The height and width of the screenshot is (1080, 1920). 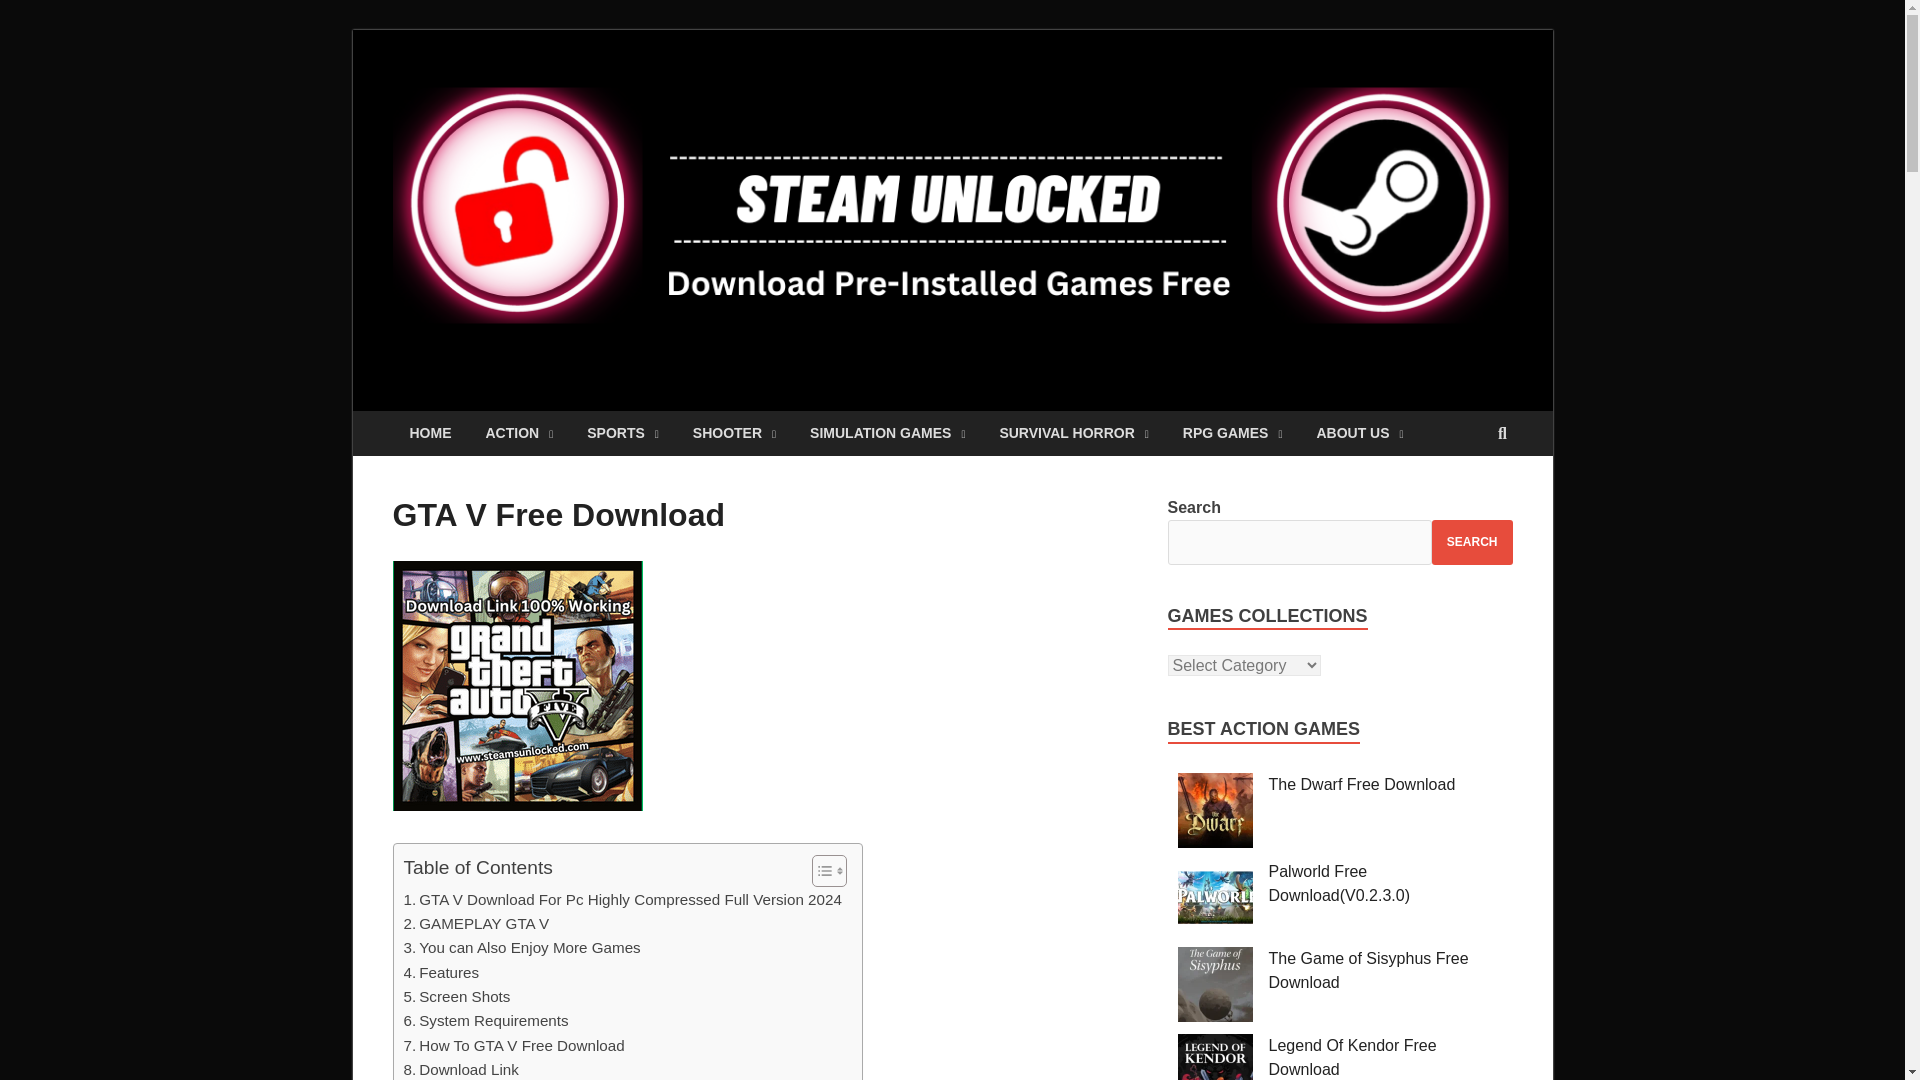 What do you see at coordinates (886, 433) in the screenshot?
I see `SIMULATION GAMES` at bounding box center [886, 433].